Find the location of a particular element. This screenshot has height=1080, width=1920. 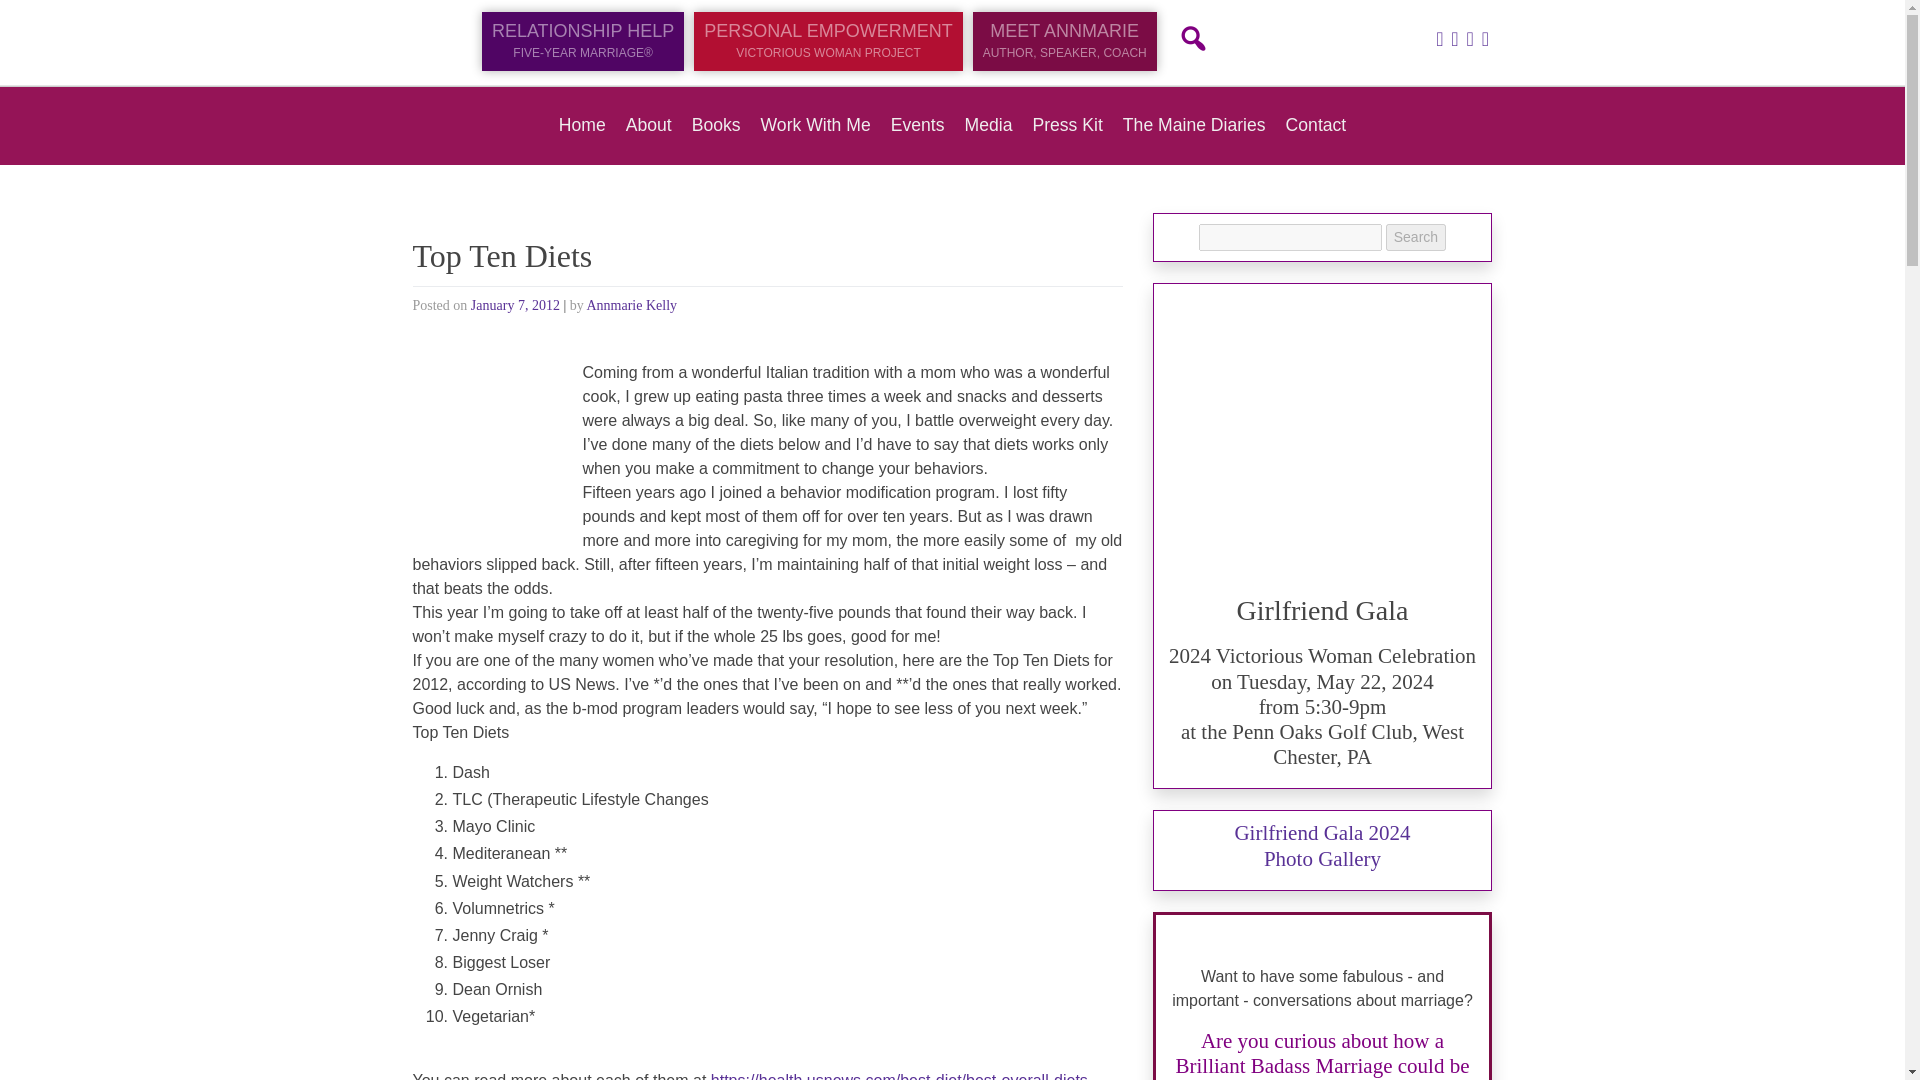

About is located at coordinates (648, 124).